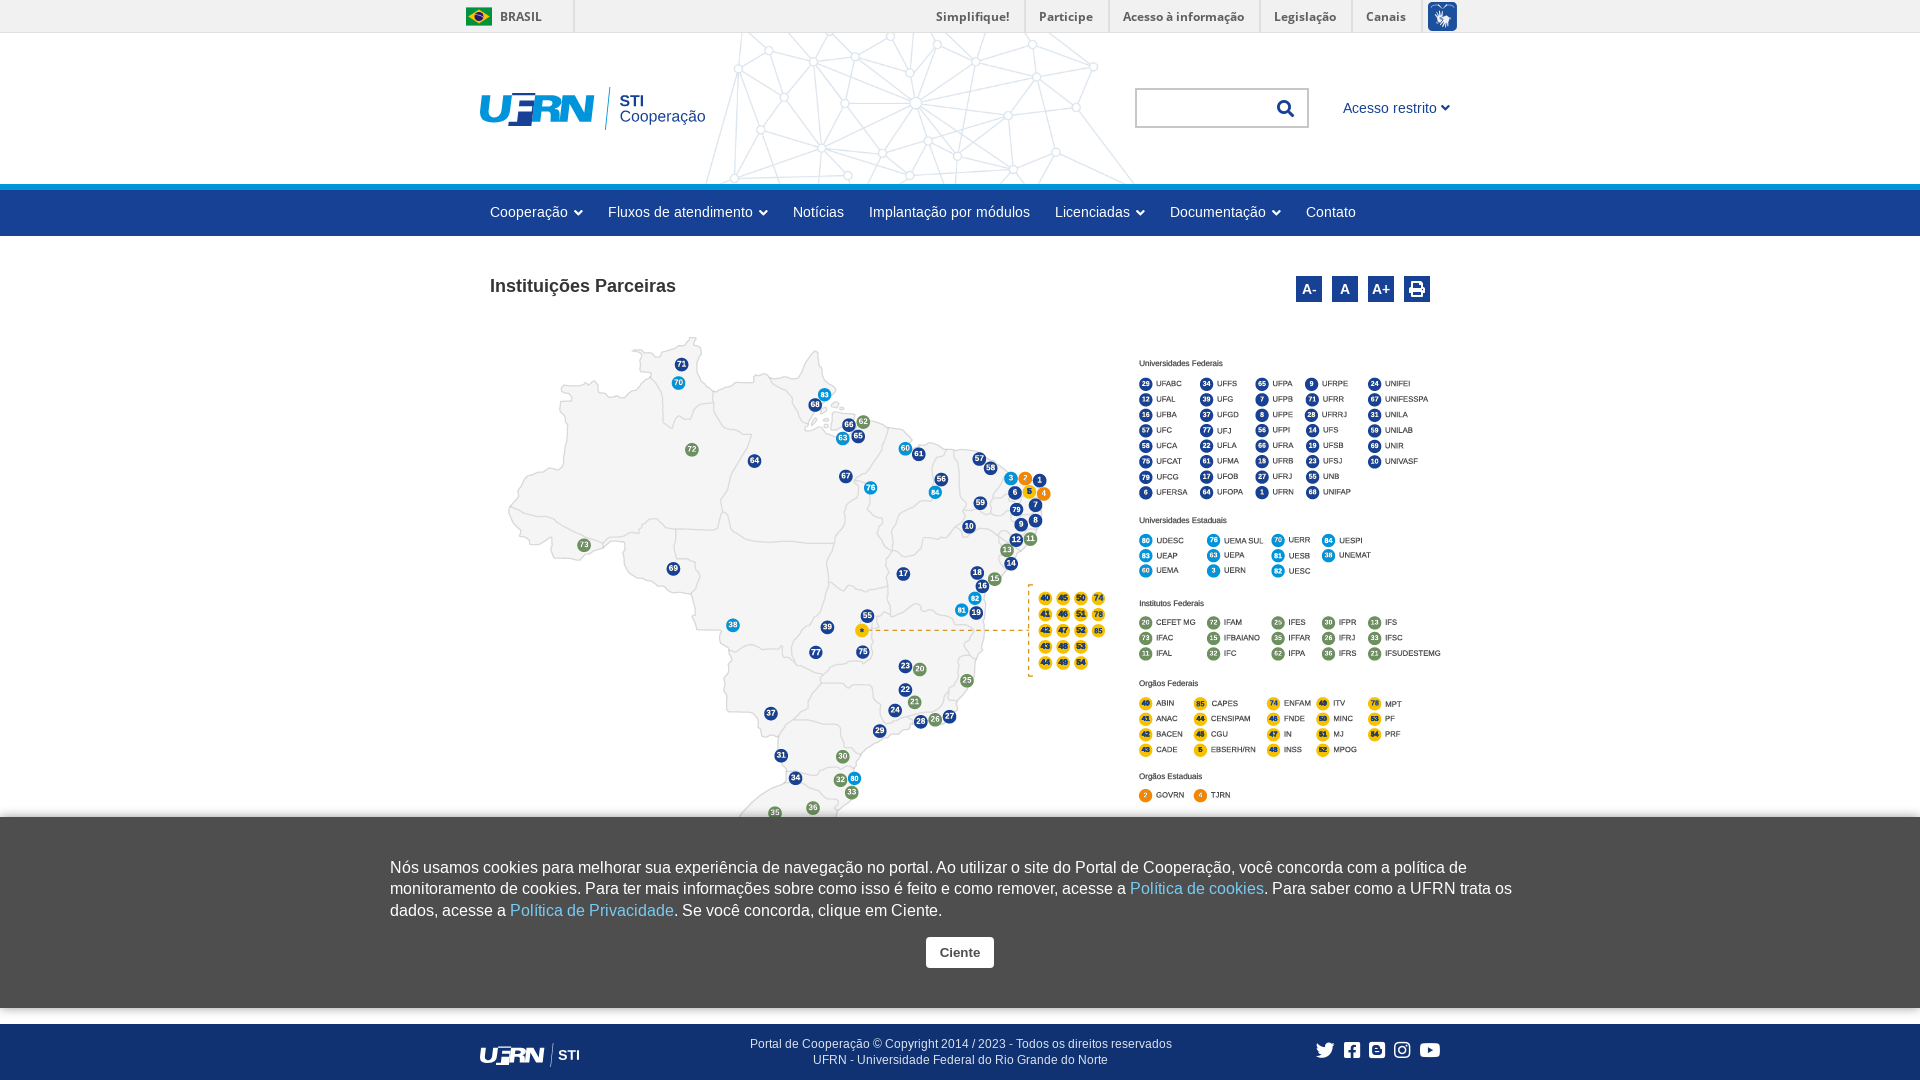  I want to click on Contato, so click(1338, 212).